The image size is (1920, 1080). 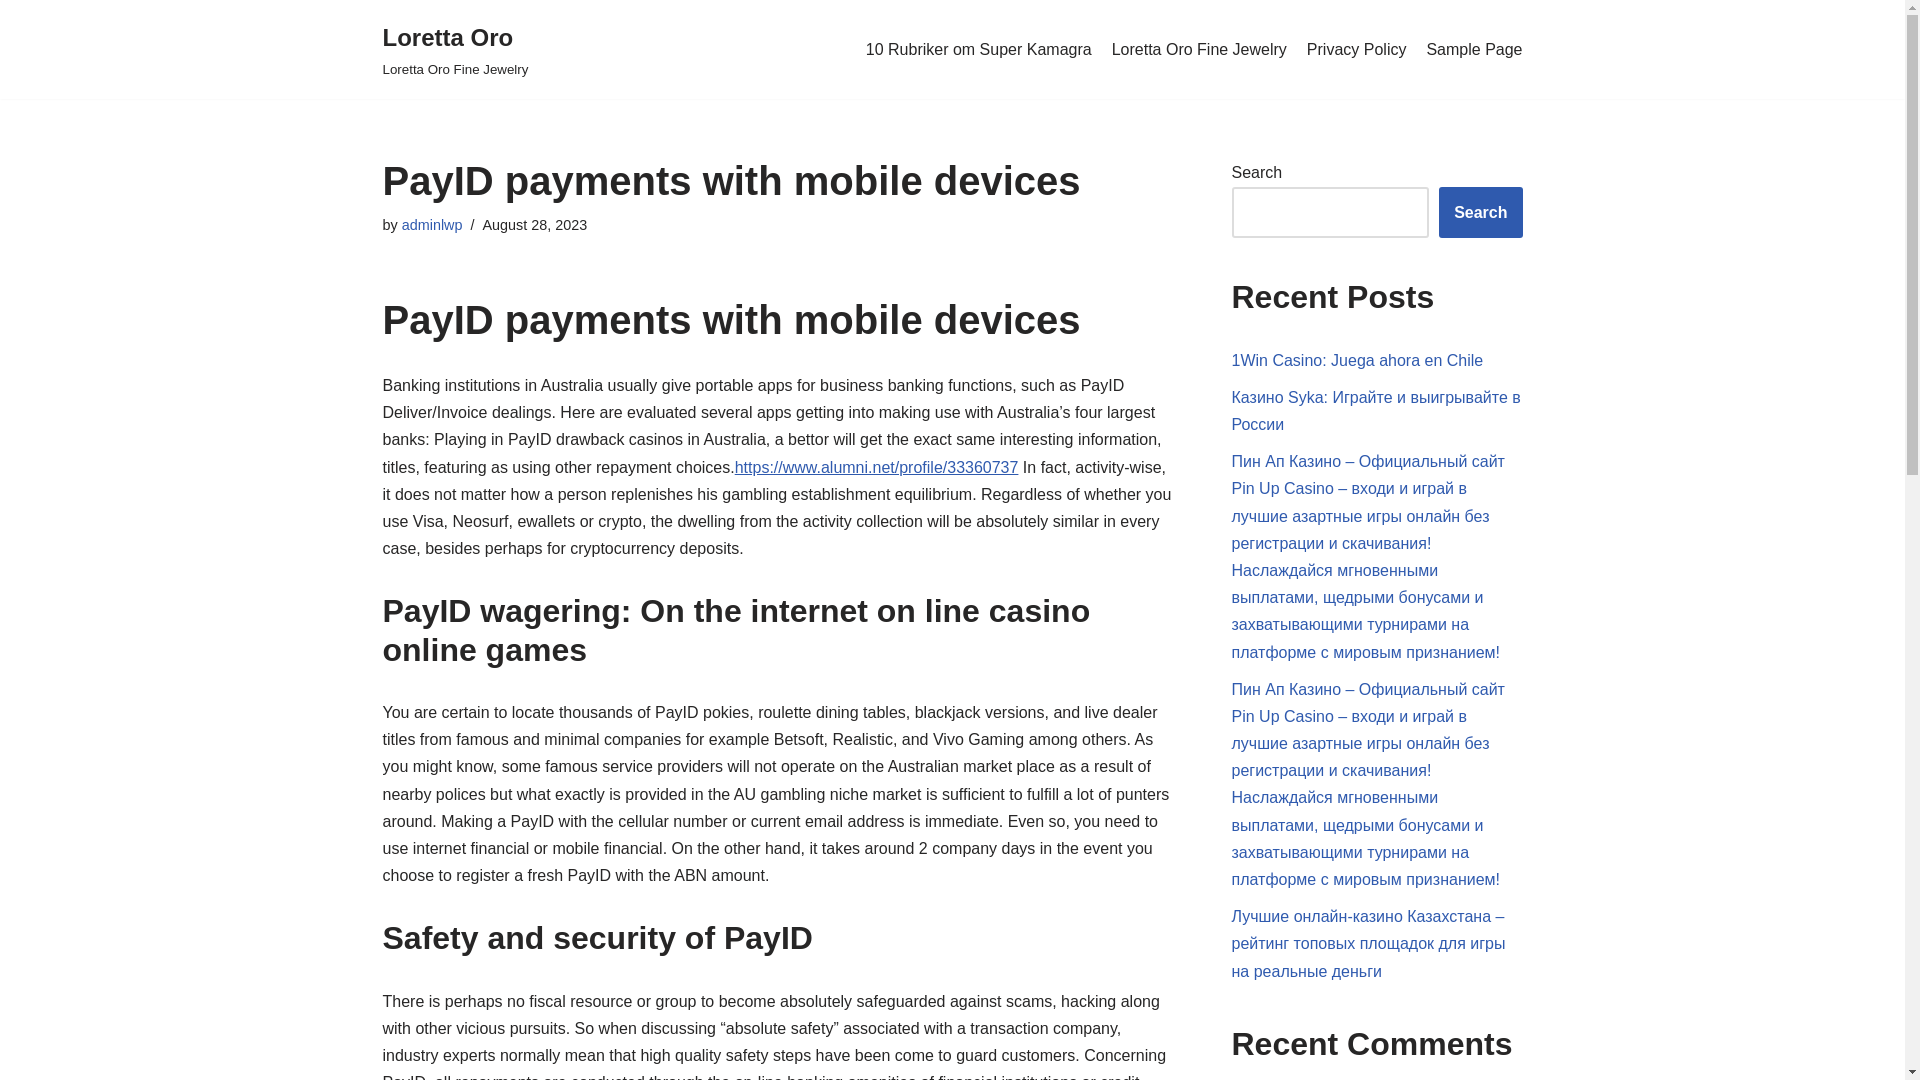 What do you see at coordinates (455, 50) in the screenshot?
I see `Sample Page` at bounding box center [455, 50].